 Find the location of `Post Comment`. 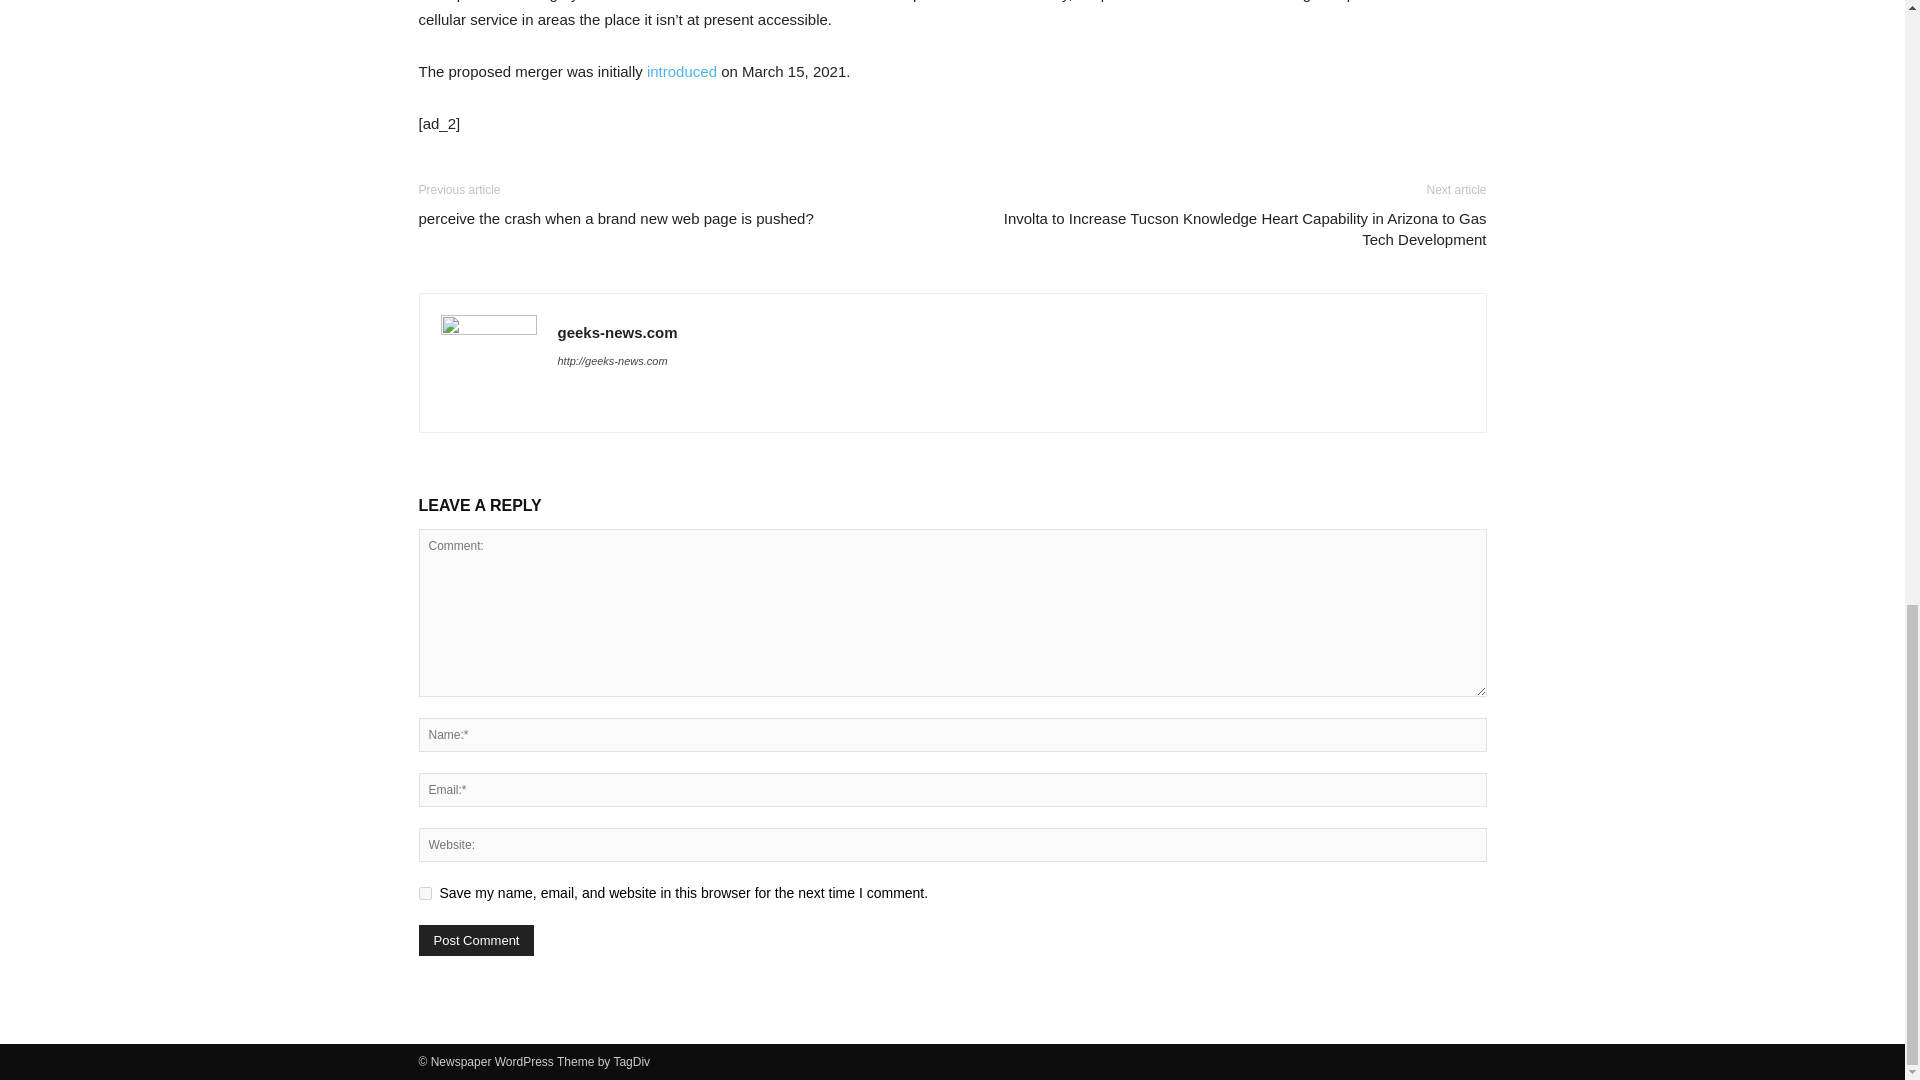

Post Comment is located at coordinates (476, 940).